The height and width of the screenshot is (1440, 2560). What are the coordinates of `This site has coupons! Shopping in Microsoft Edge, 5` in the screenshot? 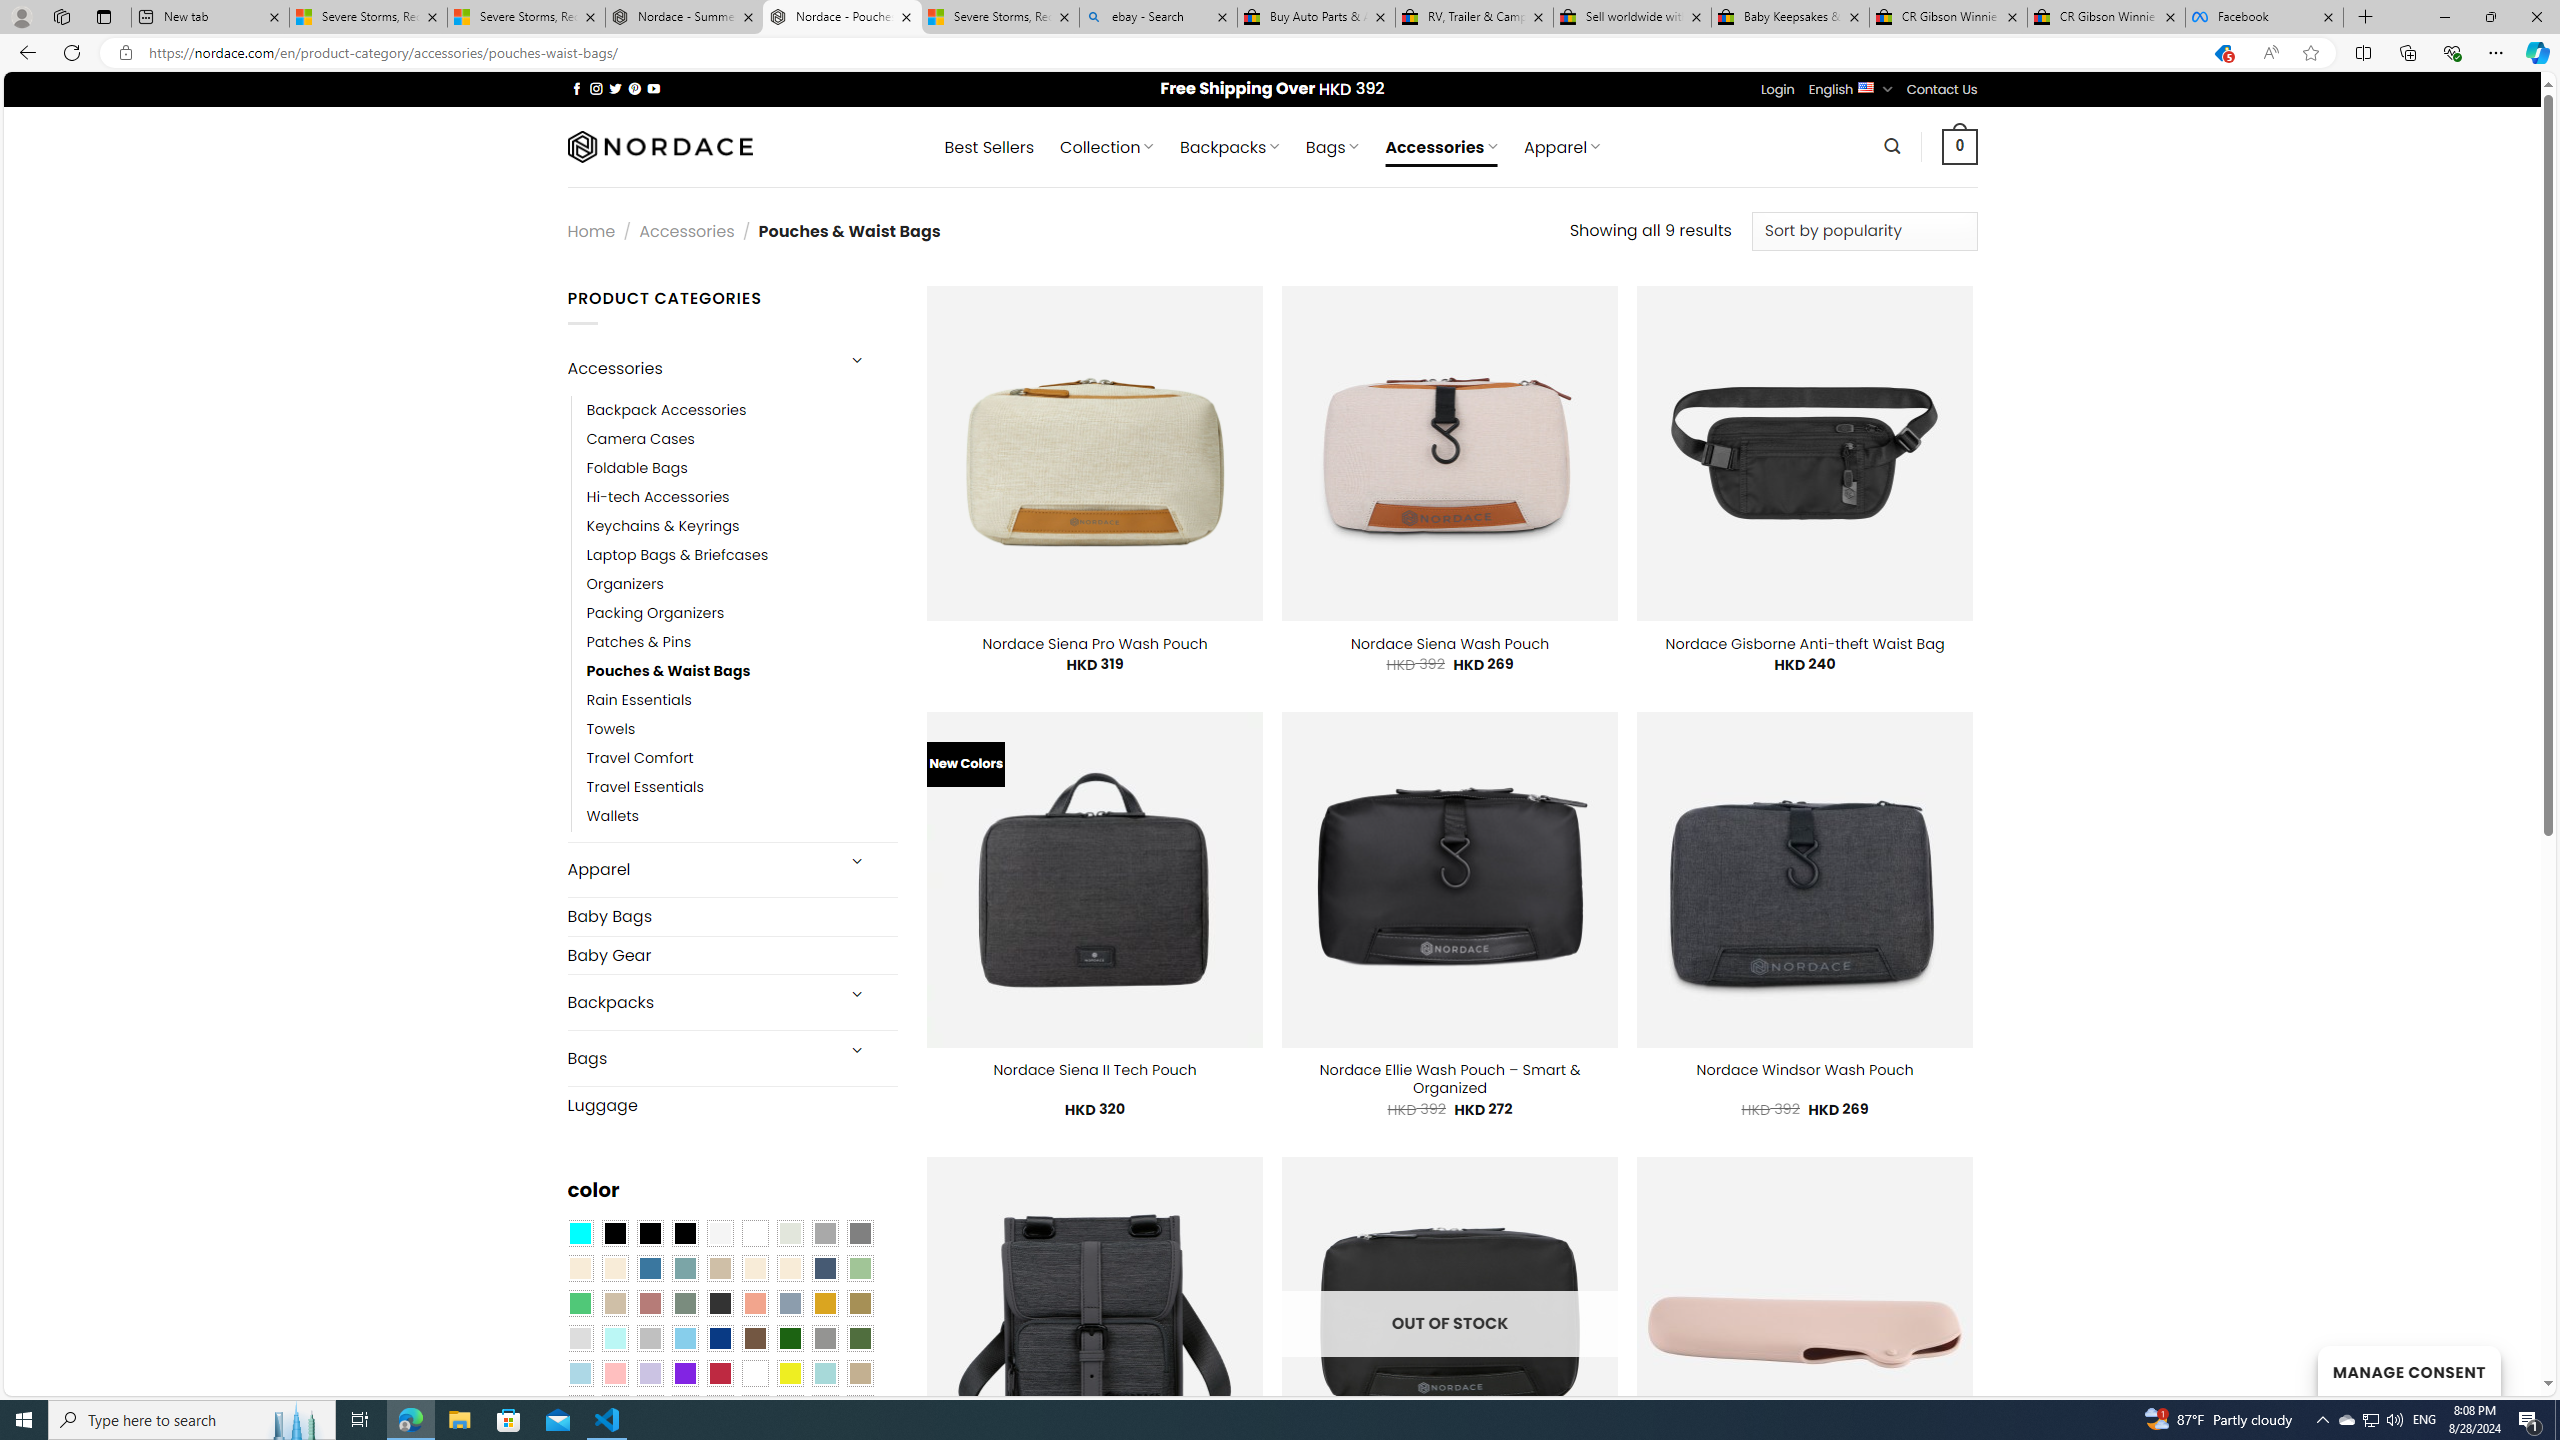 It's located at (2222, 53).